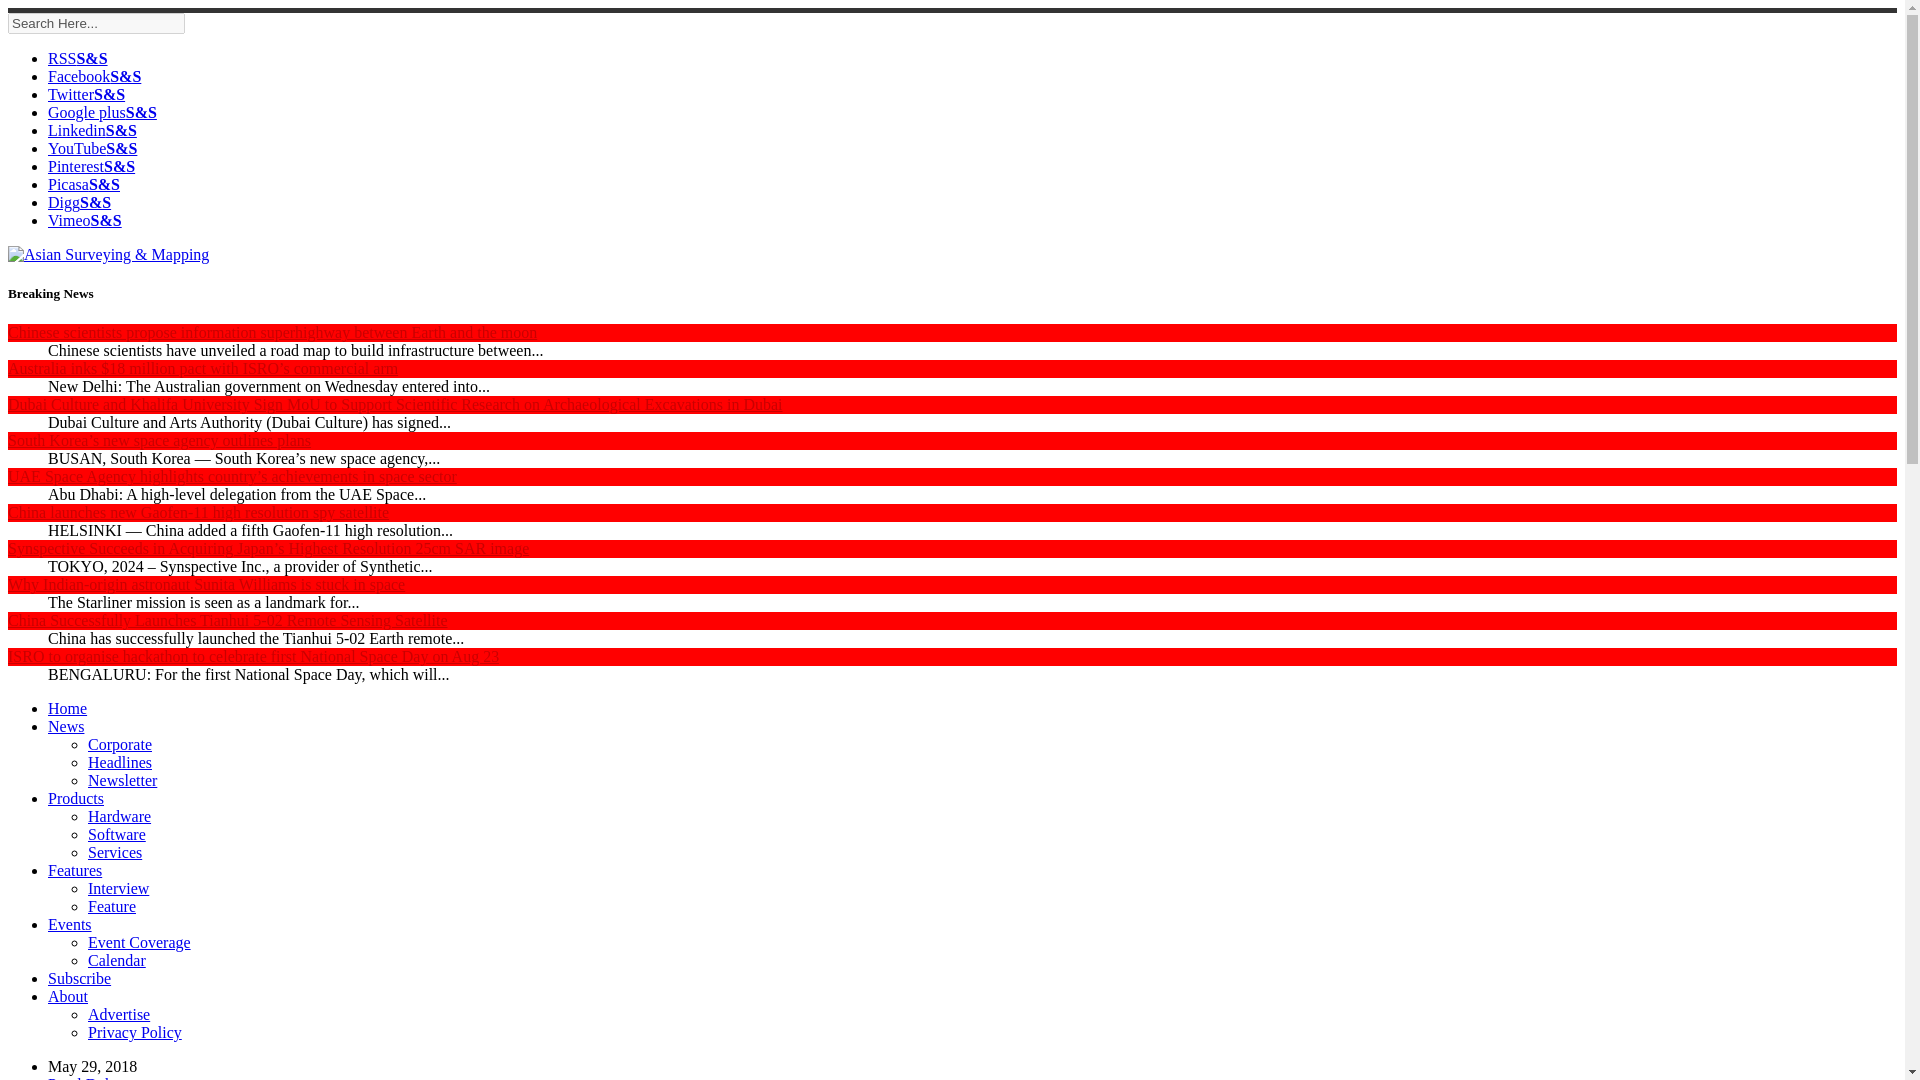 This screenshot has height=1080, width=1920. Describe the element at coordinates (120, 744) in the screenshot. I see `Corporate` at that location.